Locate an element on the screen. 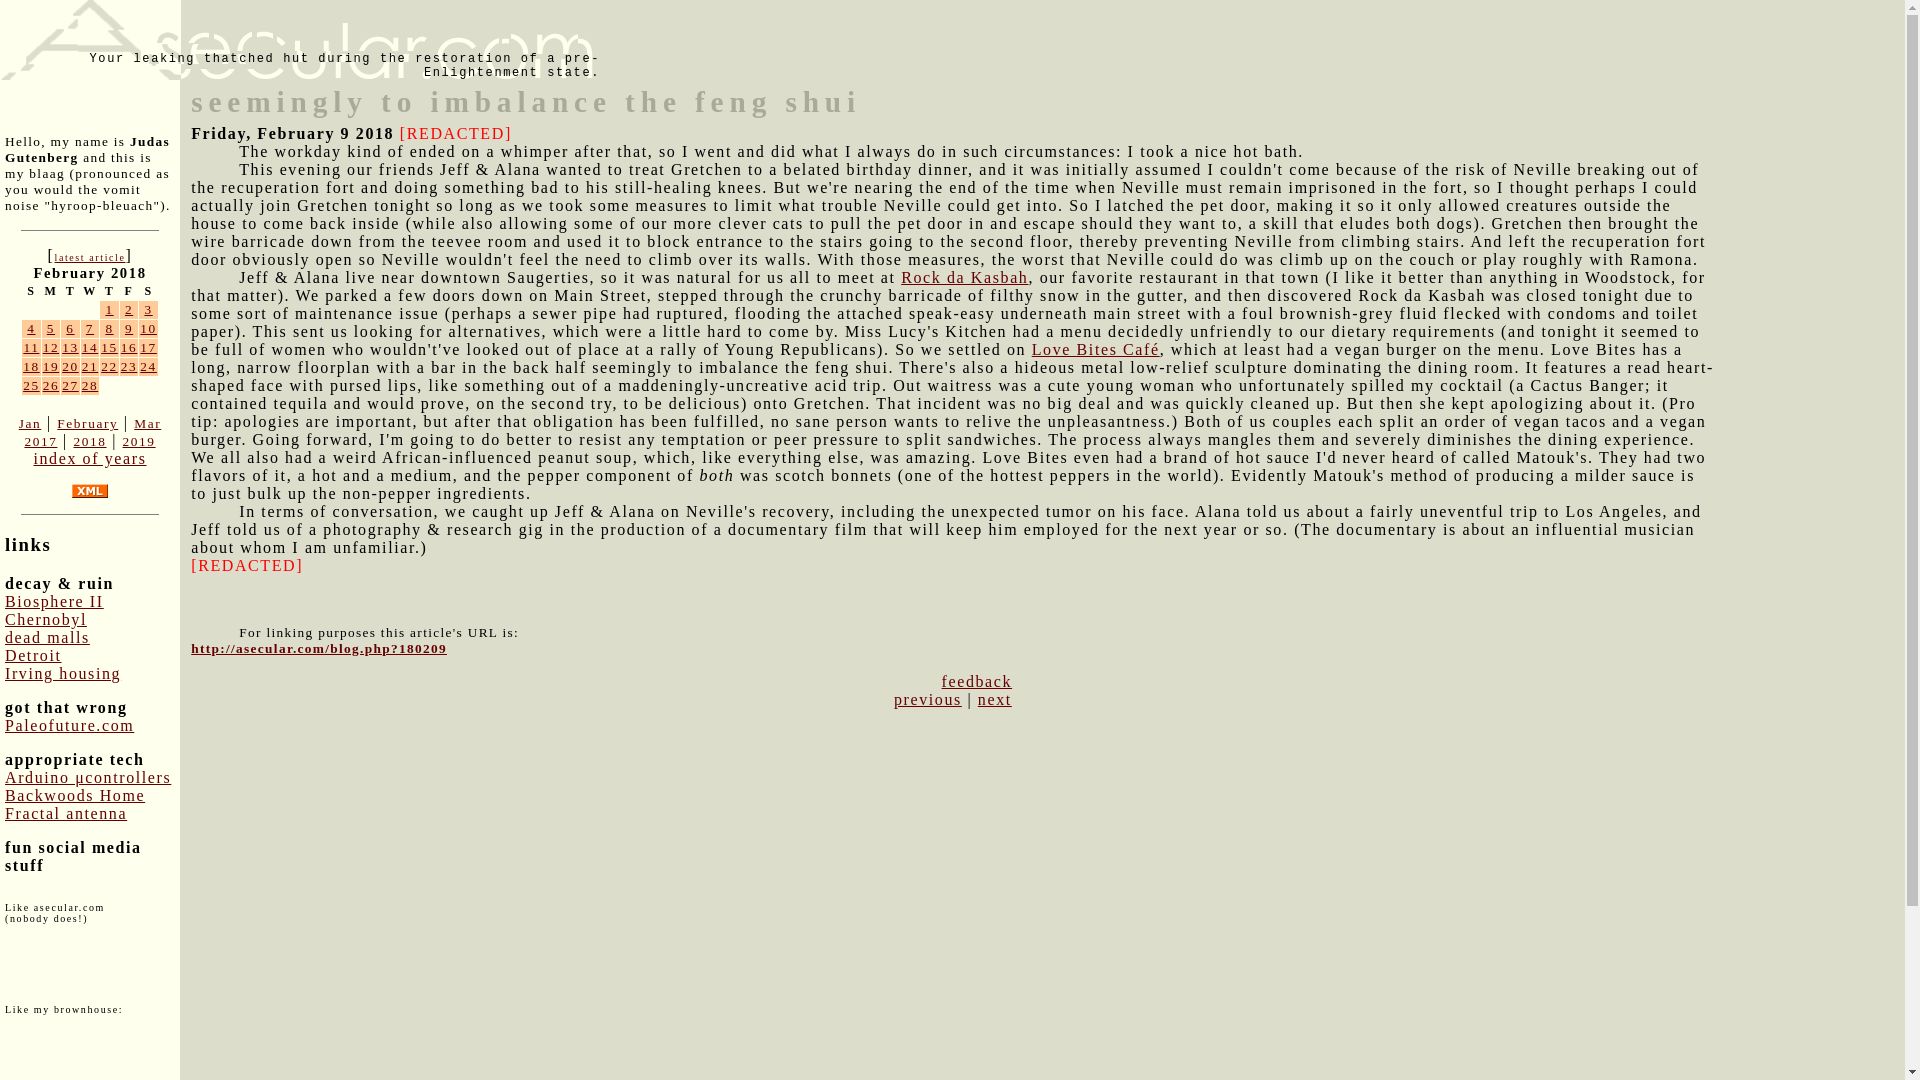 The image size is (1920, 1080). 2017 is located at coordinates (40, 442).